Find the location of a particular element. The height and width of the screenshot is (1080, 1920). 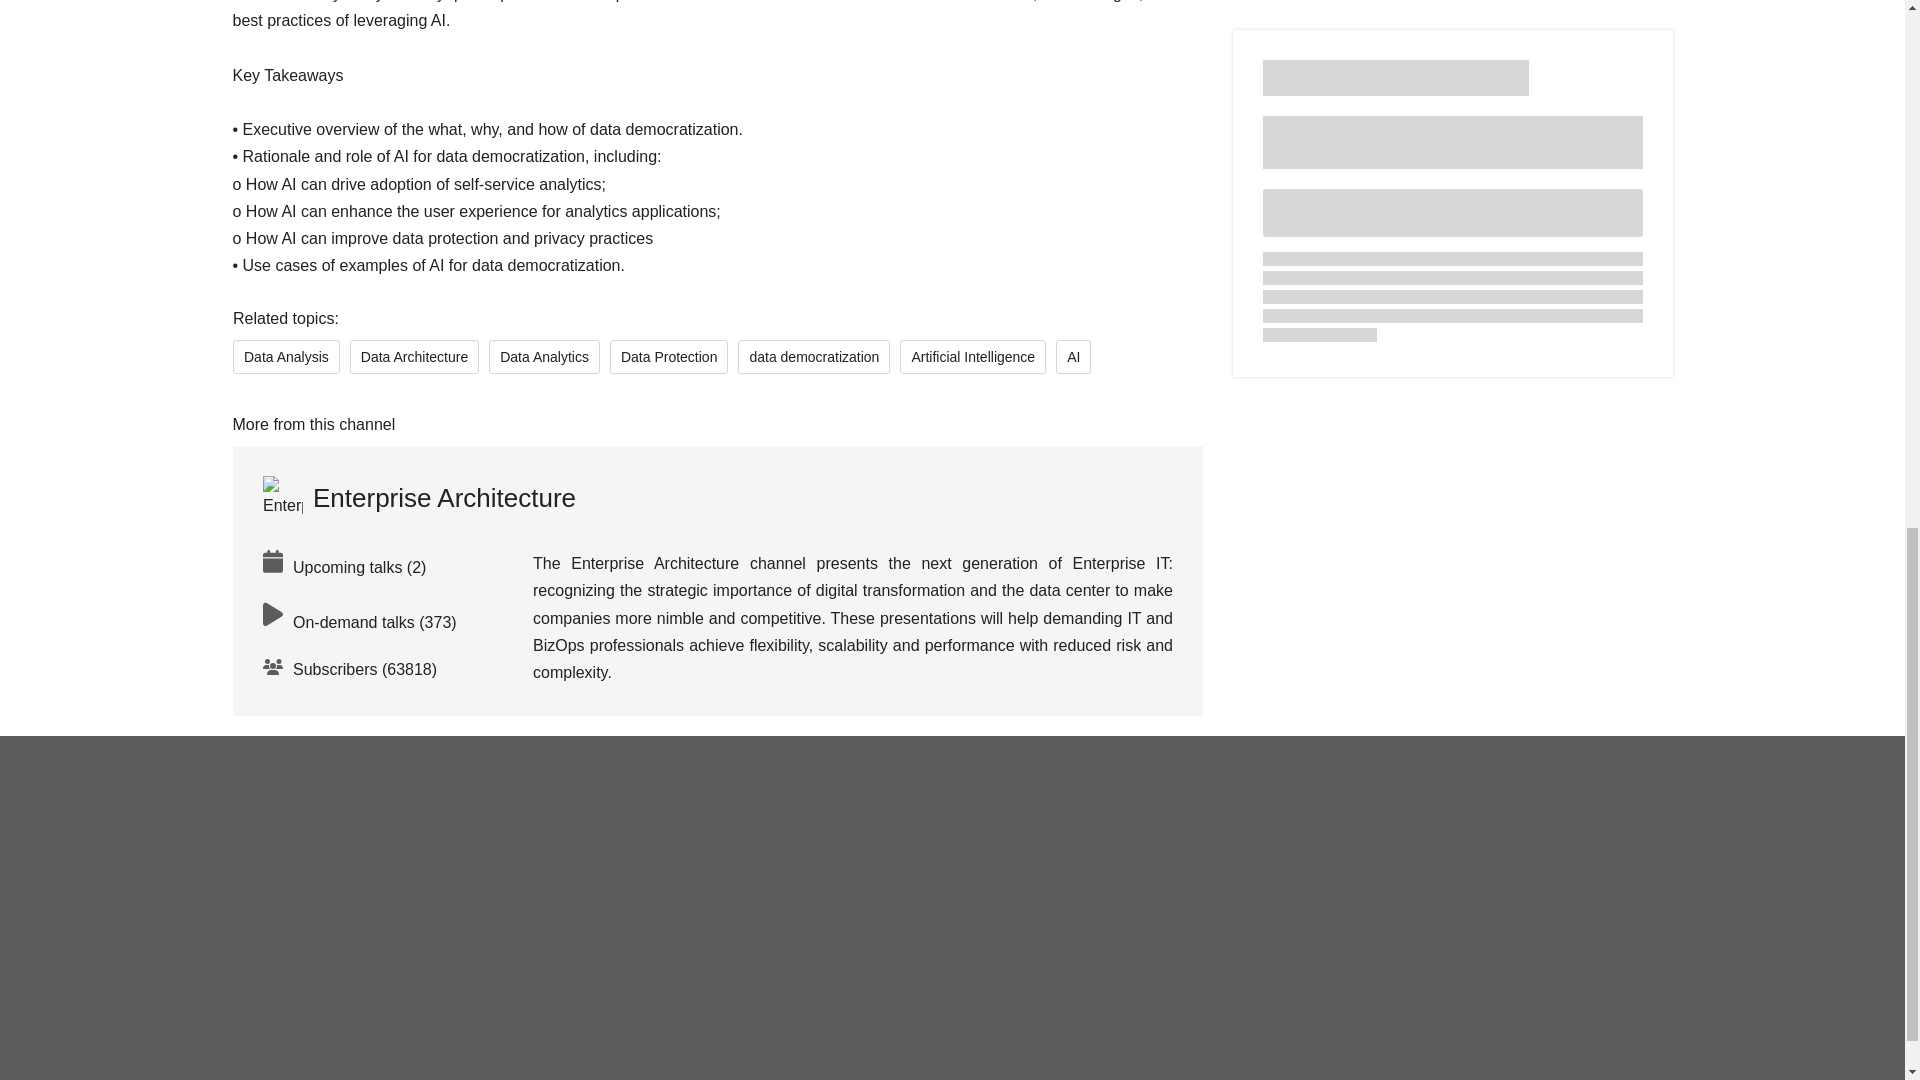

AI is located at coordinates (1073, 356).